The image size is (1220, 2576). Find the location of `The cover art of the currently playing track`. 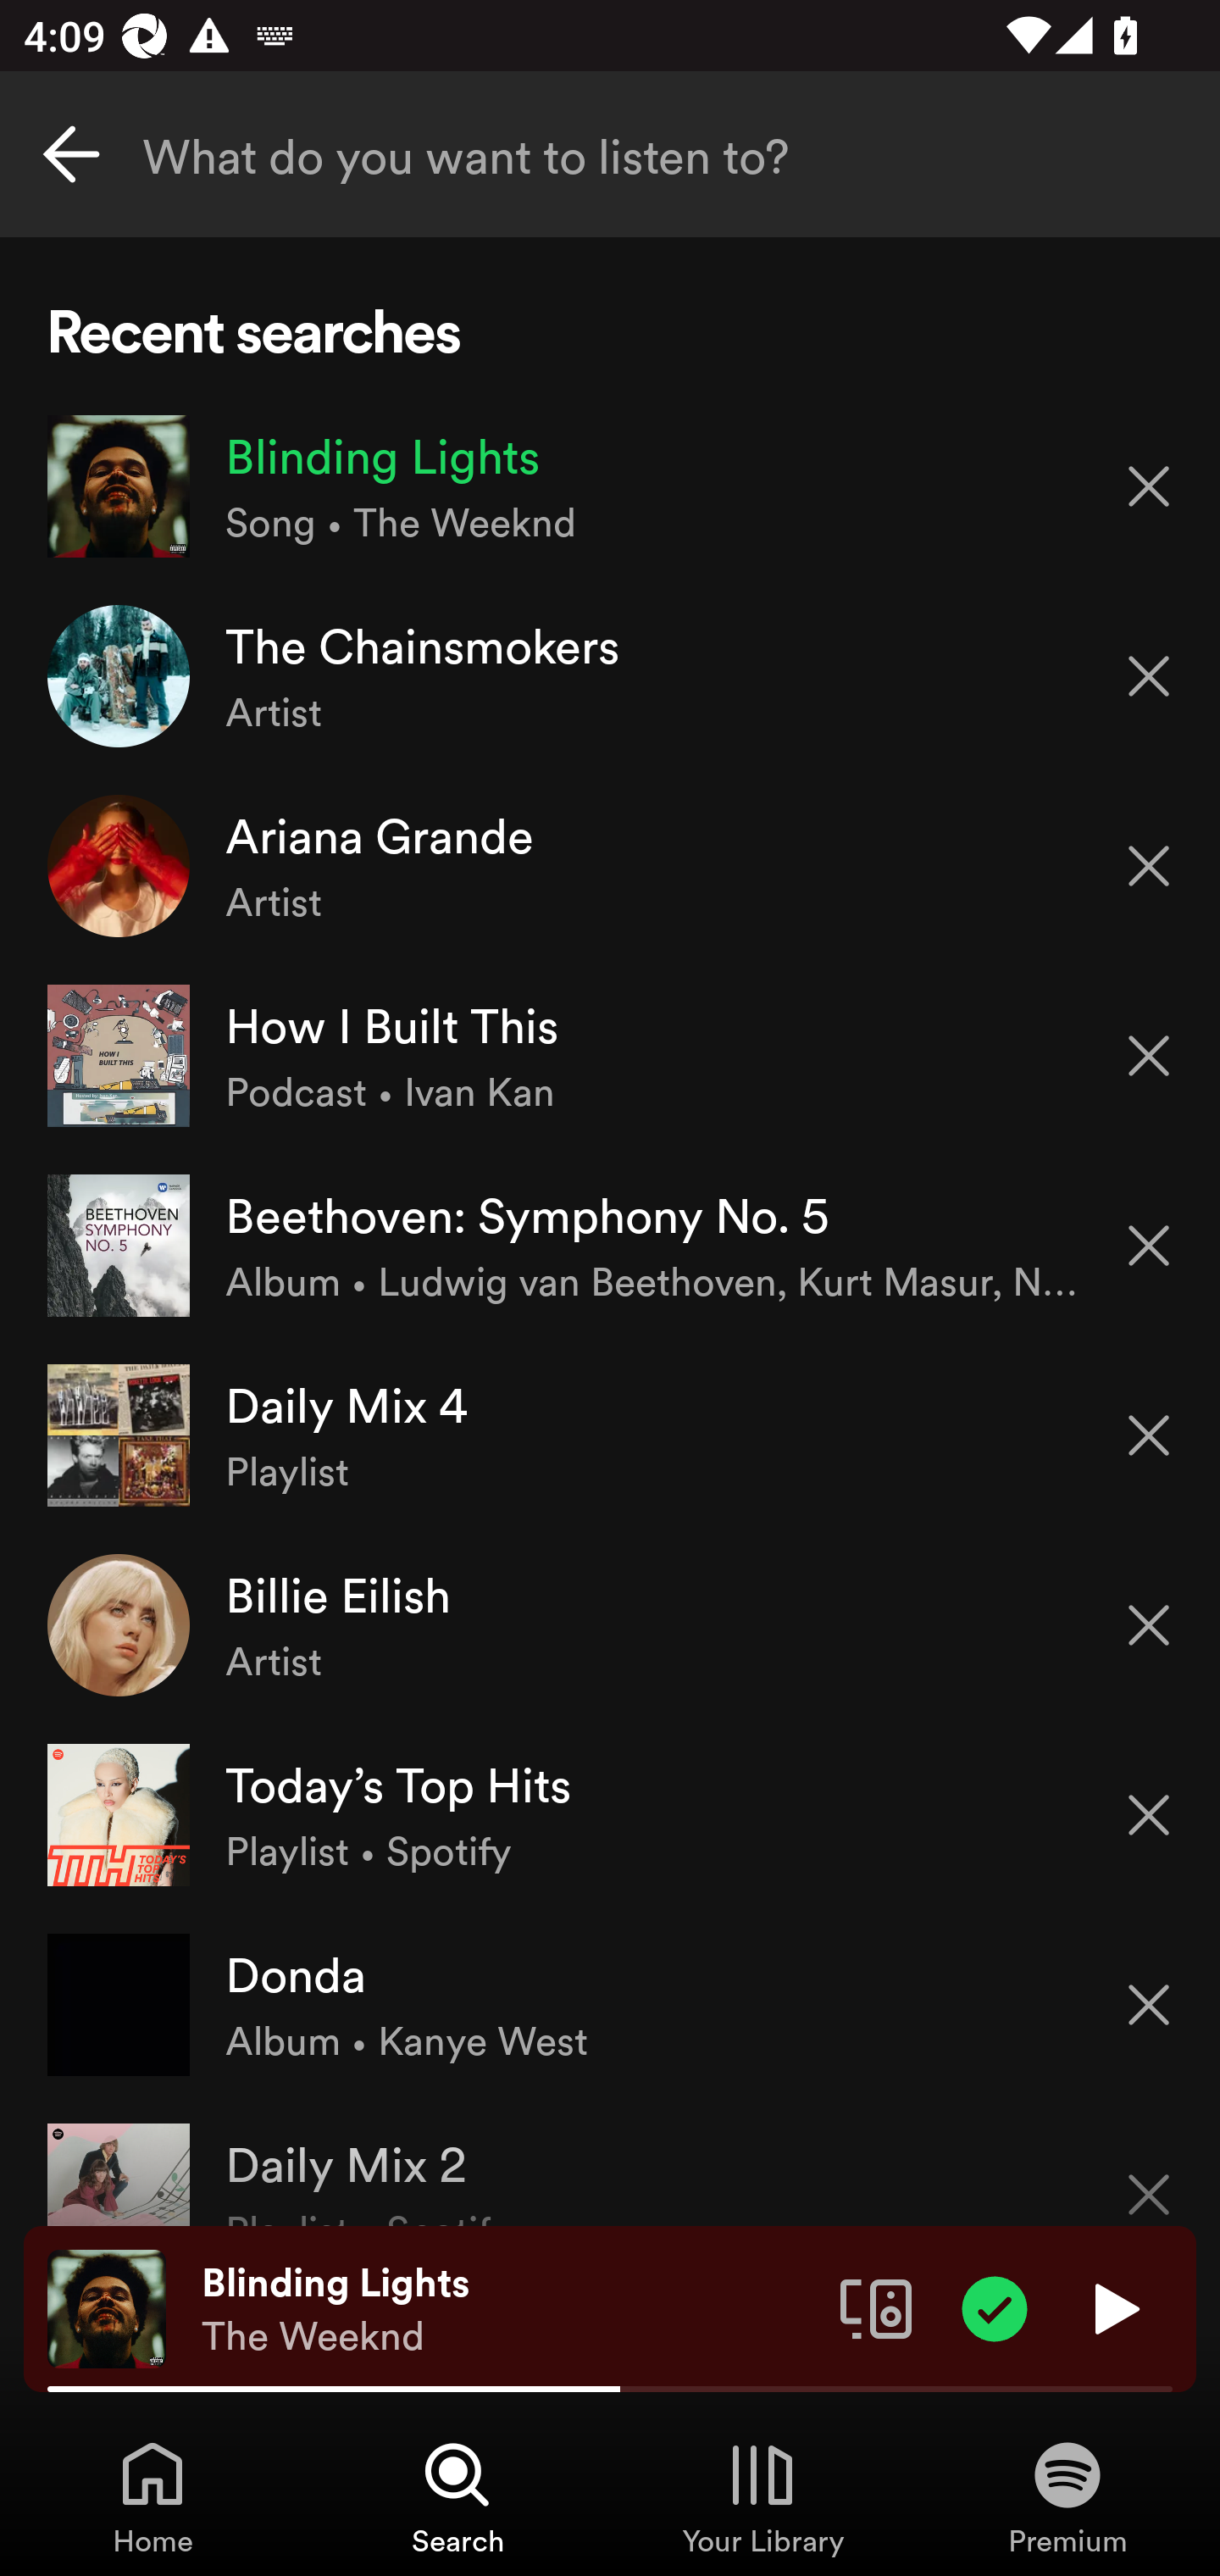

The cover art of the currently playing track is located at coordinates (107, 2307).